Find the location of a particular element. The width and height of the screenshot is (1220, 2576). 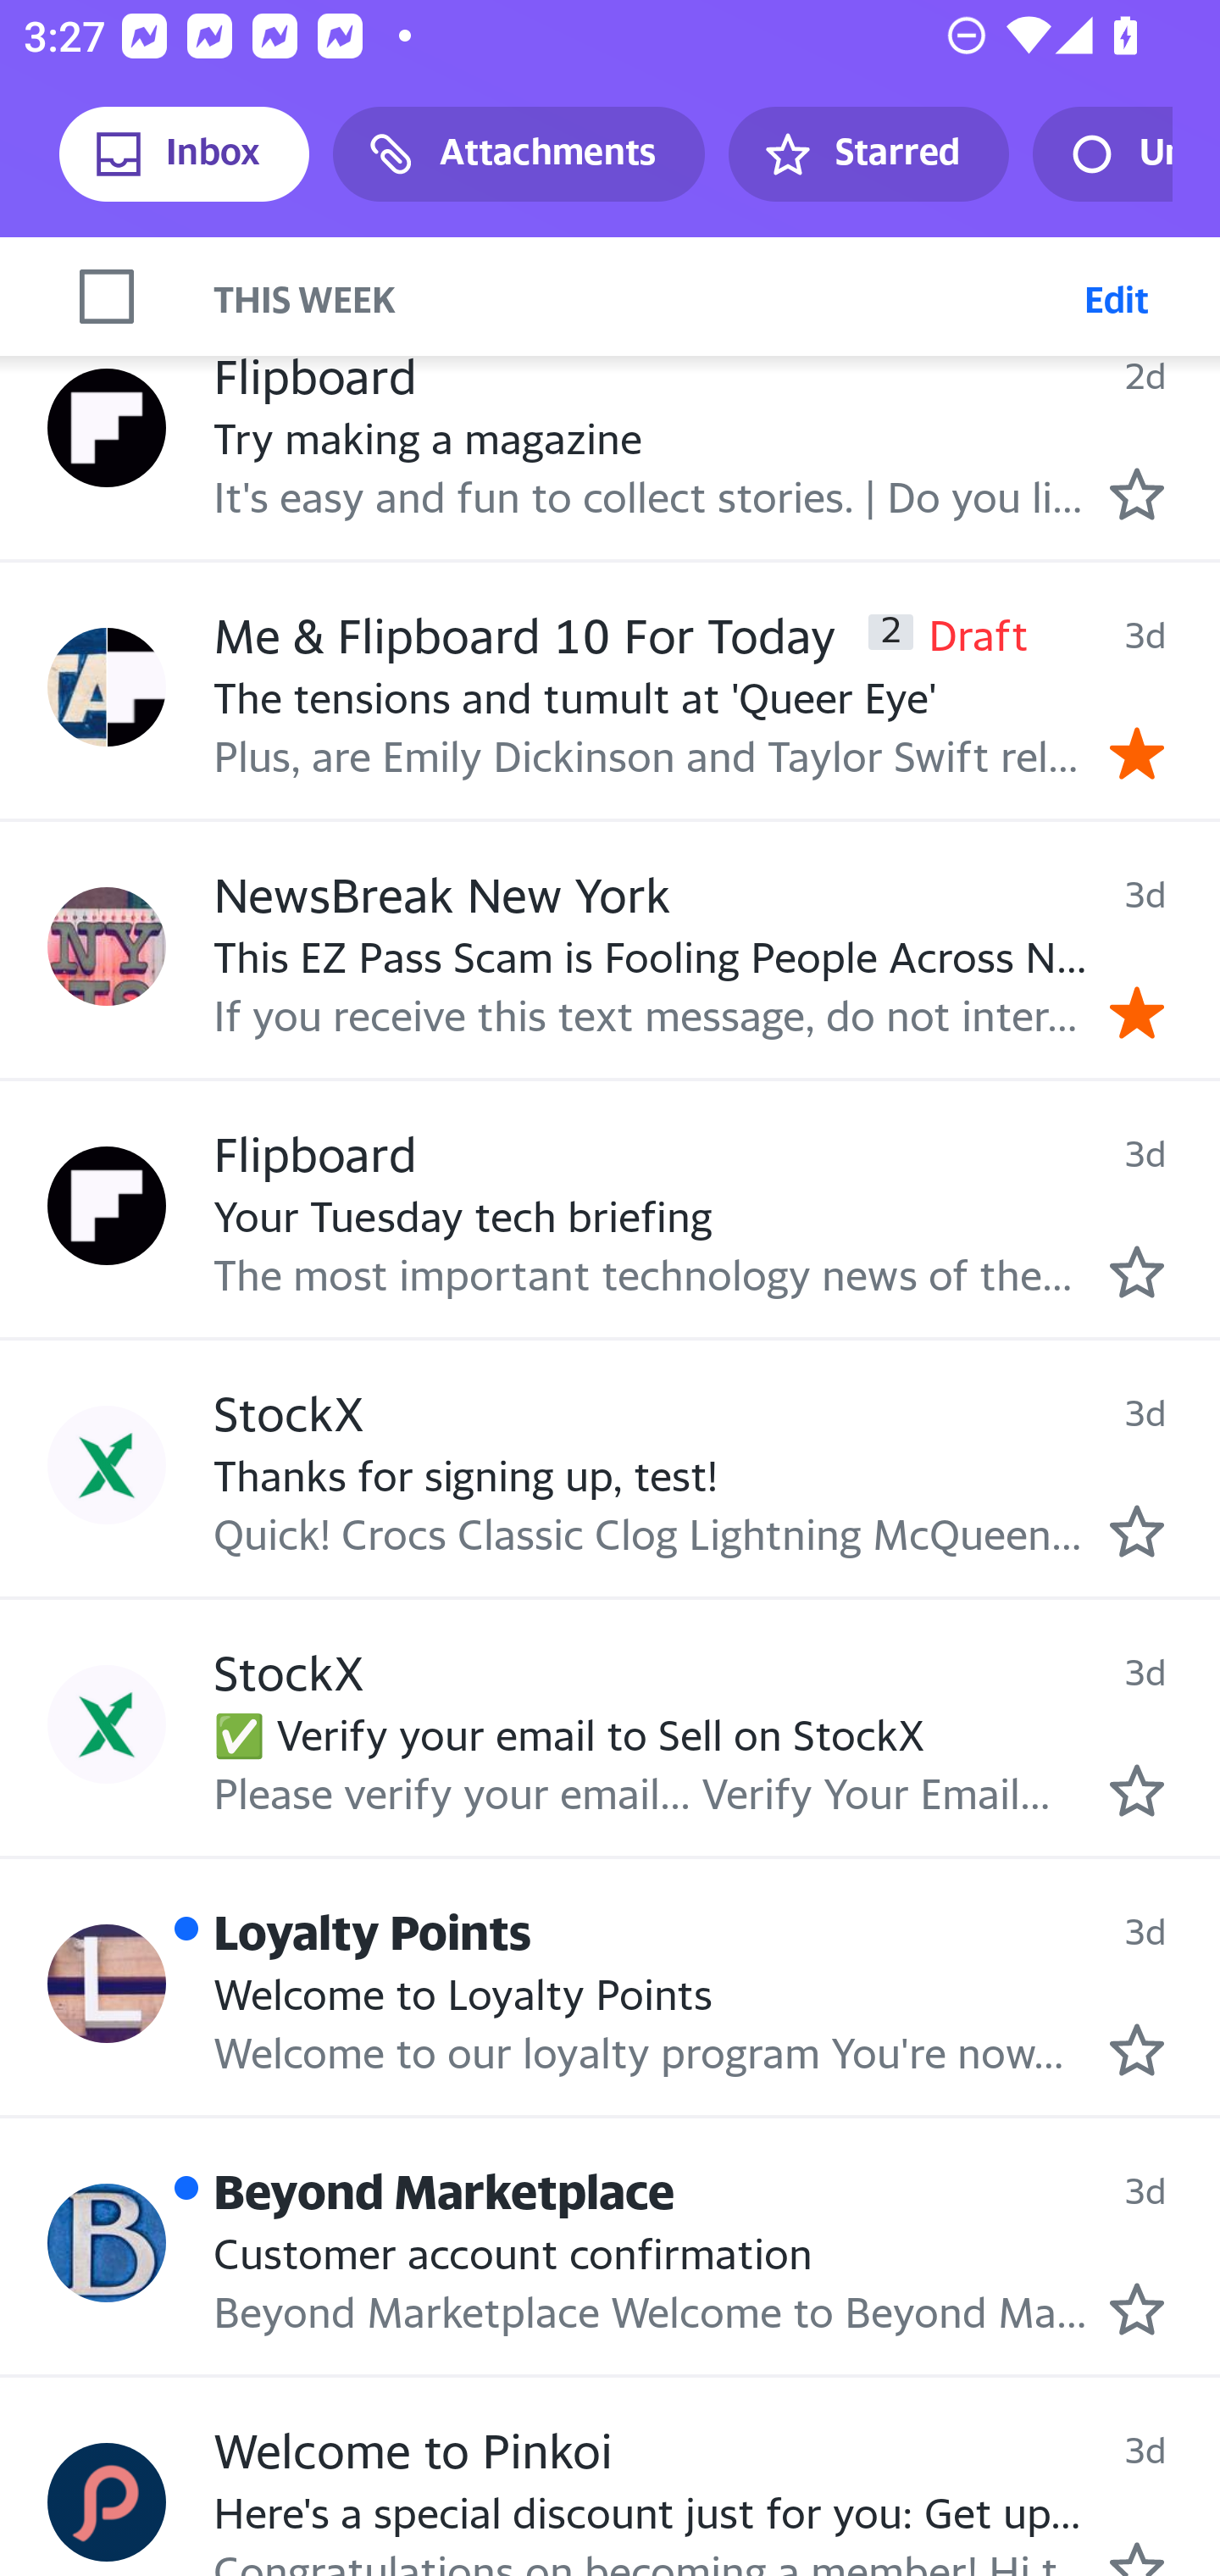

Remove star. is located at coordinates (1137, 753).